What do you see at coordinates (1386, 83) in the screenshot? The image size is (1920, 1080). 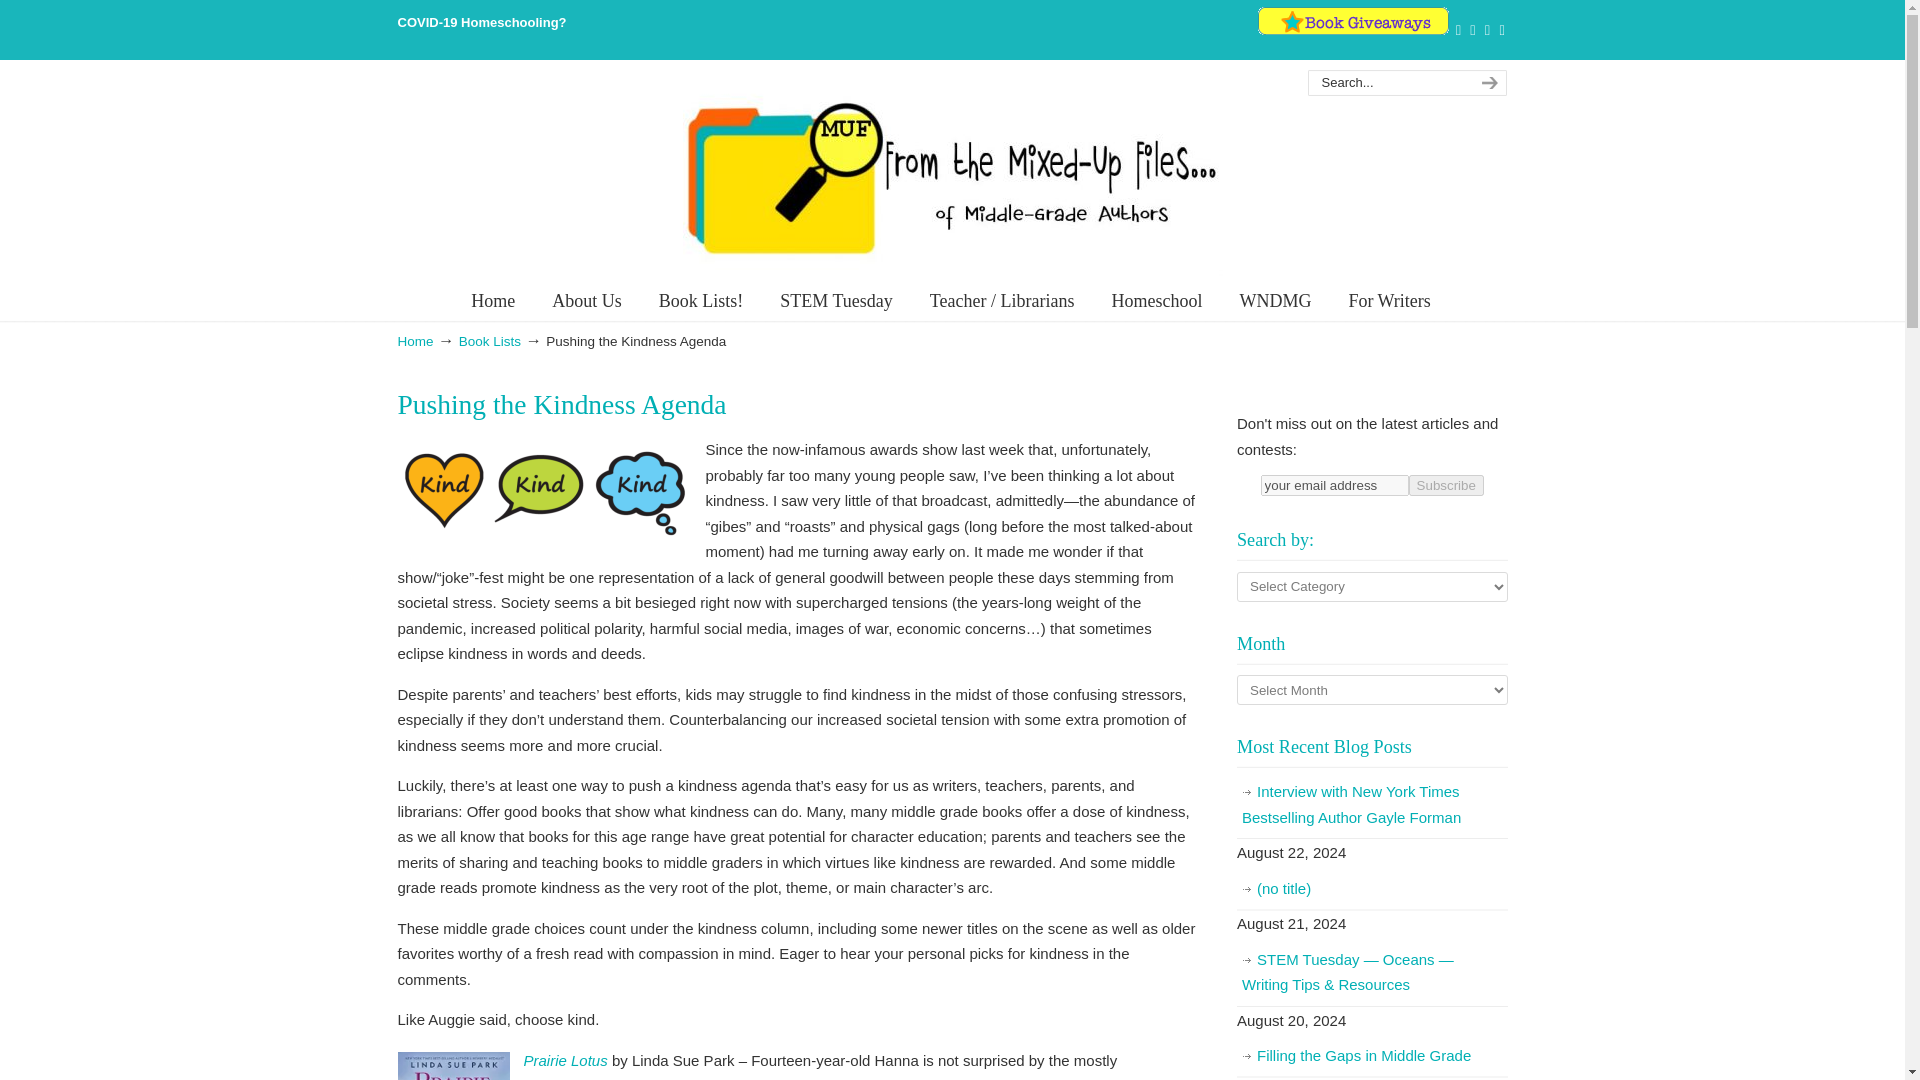 I see `Search...` at bounding box center [1386, 83].